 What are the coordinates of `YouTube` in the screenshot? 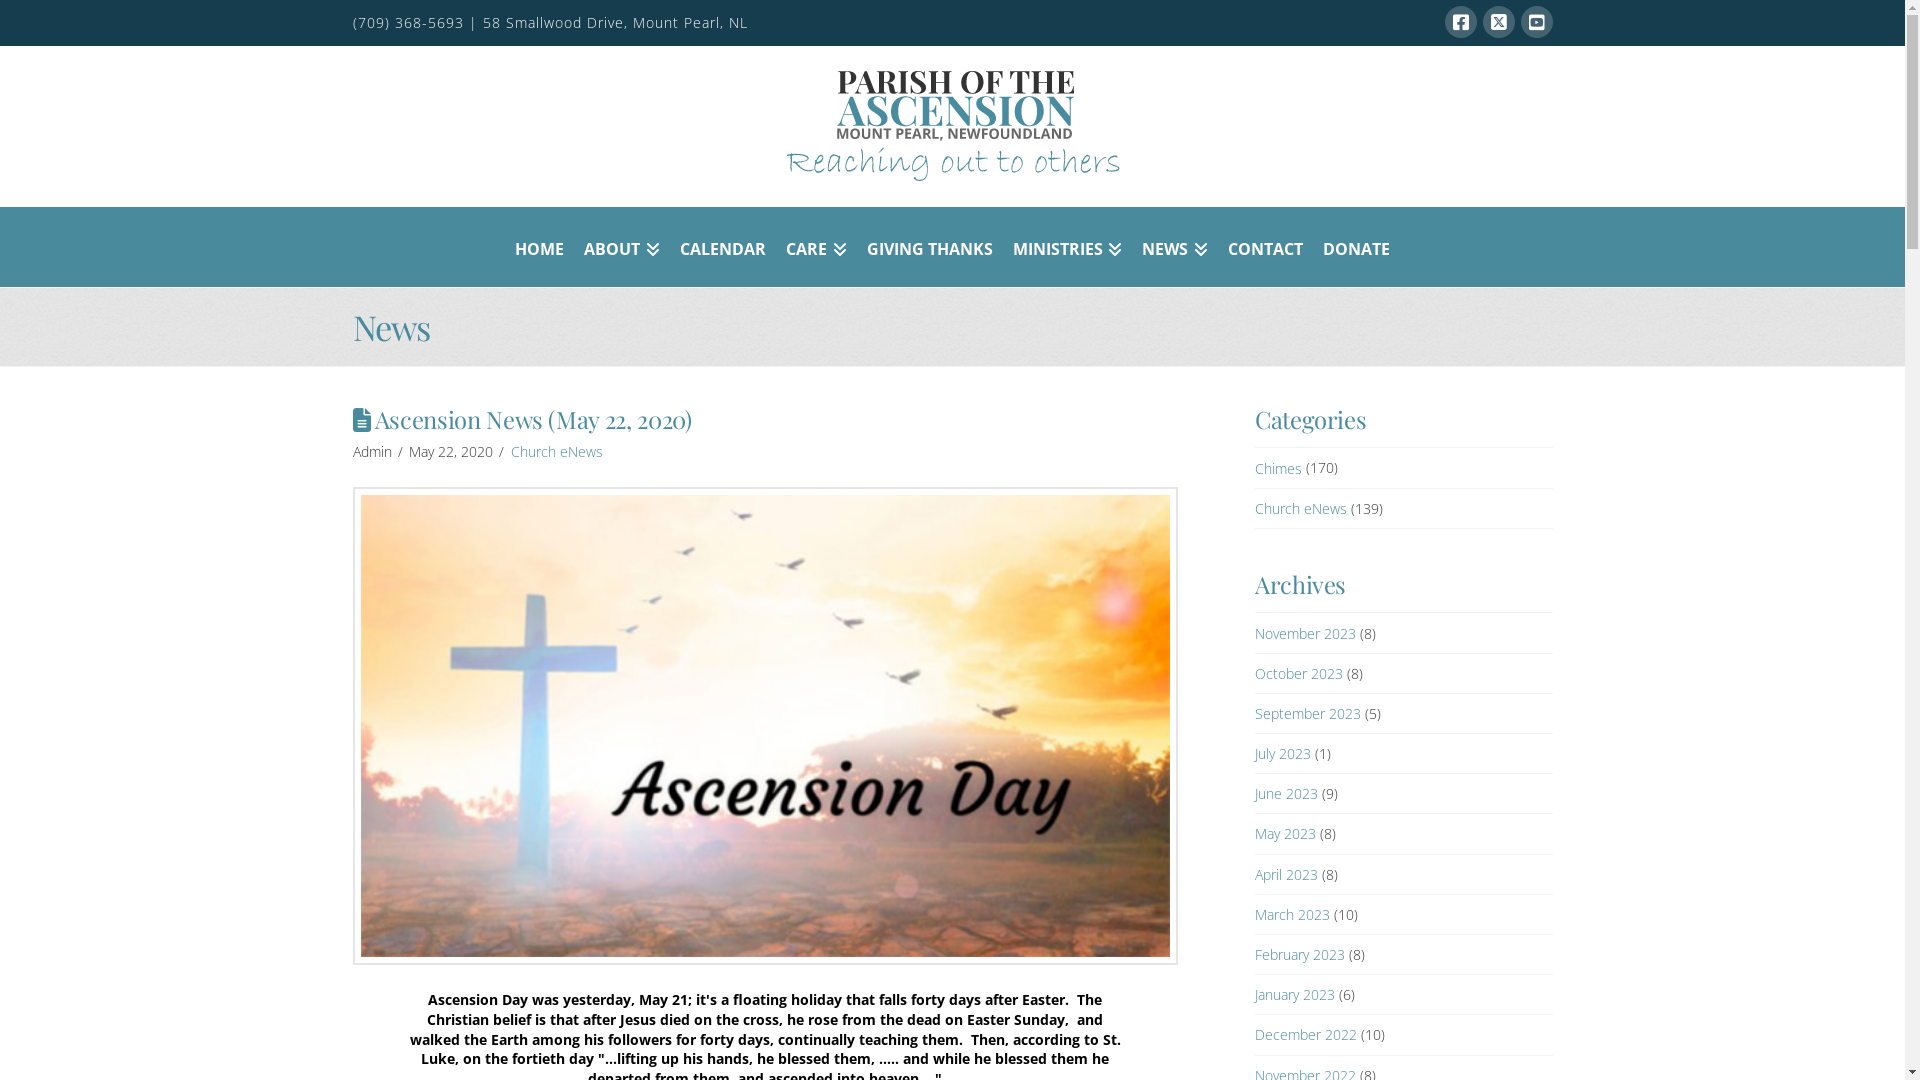 It's located at (1536, 22).